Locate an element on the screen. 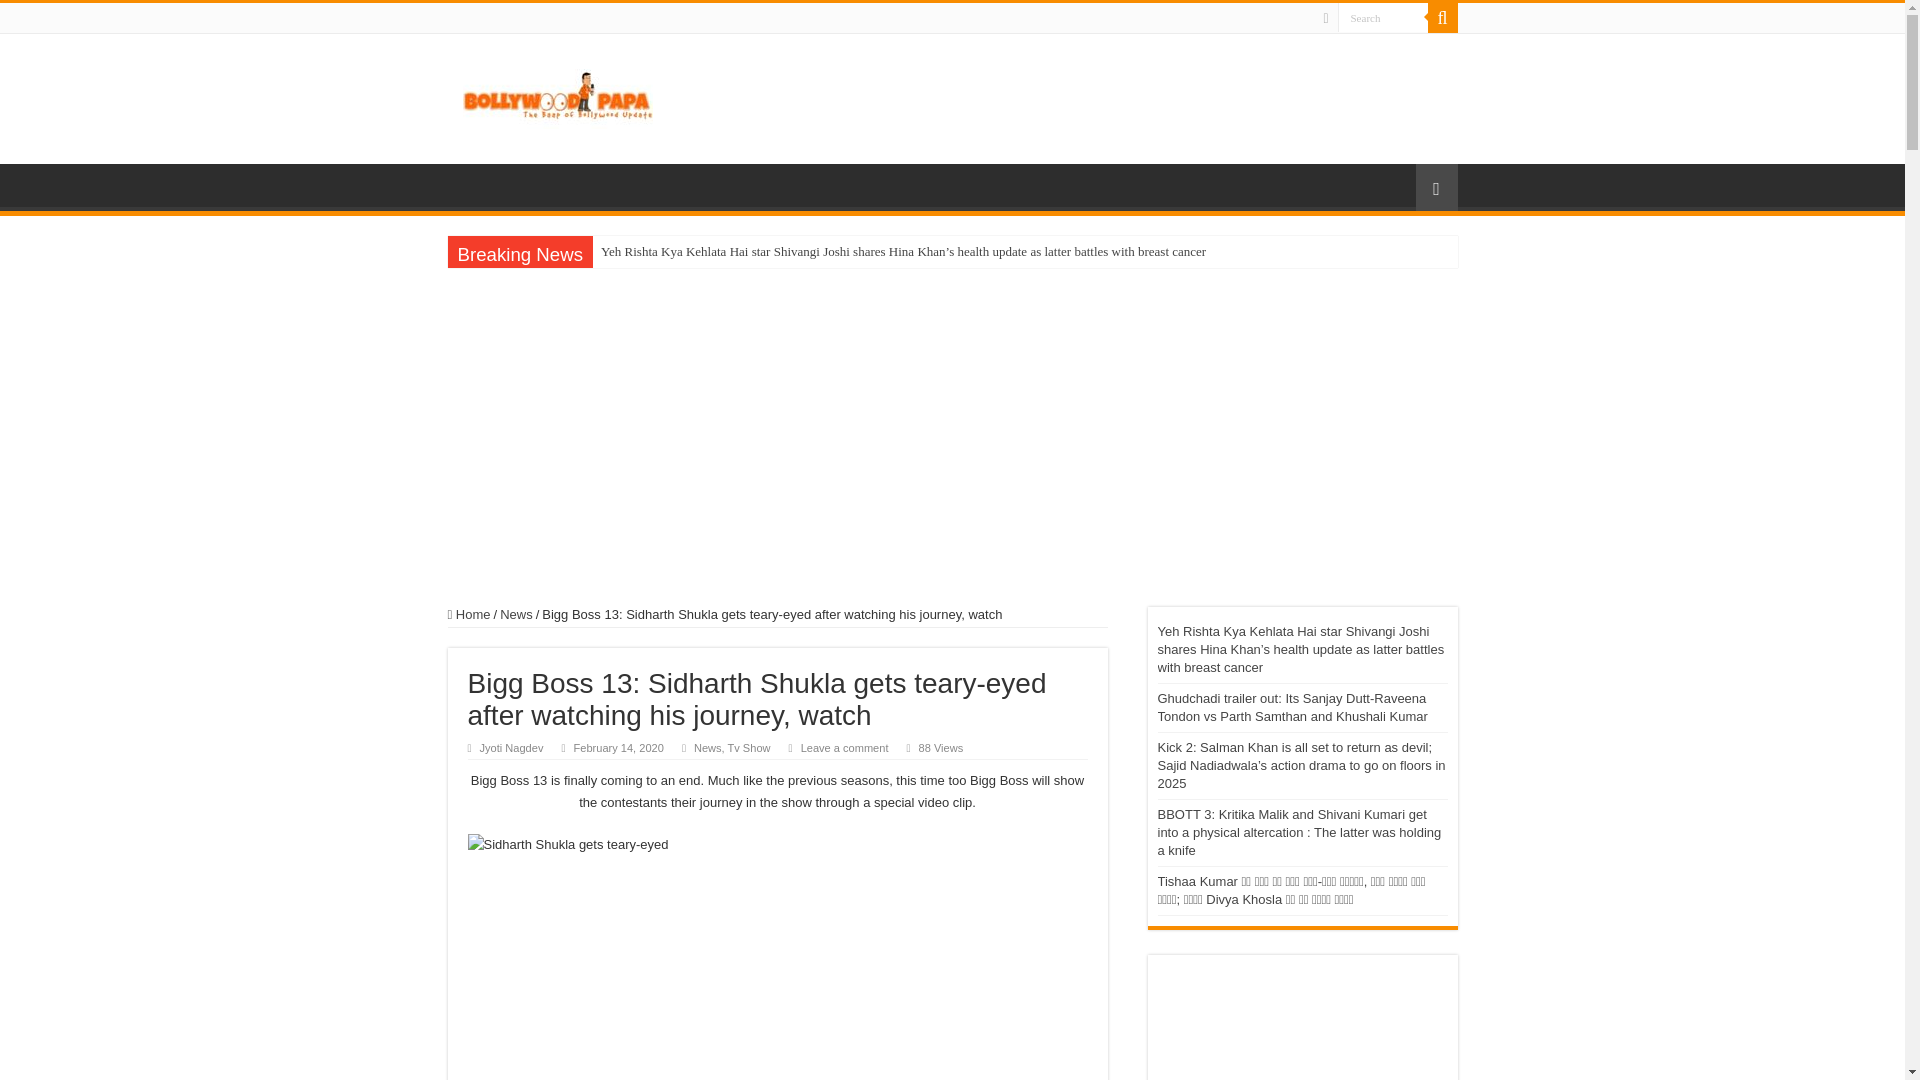  News is located at coordinates (707, 747).